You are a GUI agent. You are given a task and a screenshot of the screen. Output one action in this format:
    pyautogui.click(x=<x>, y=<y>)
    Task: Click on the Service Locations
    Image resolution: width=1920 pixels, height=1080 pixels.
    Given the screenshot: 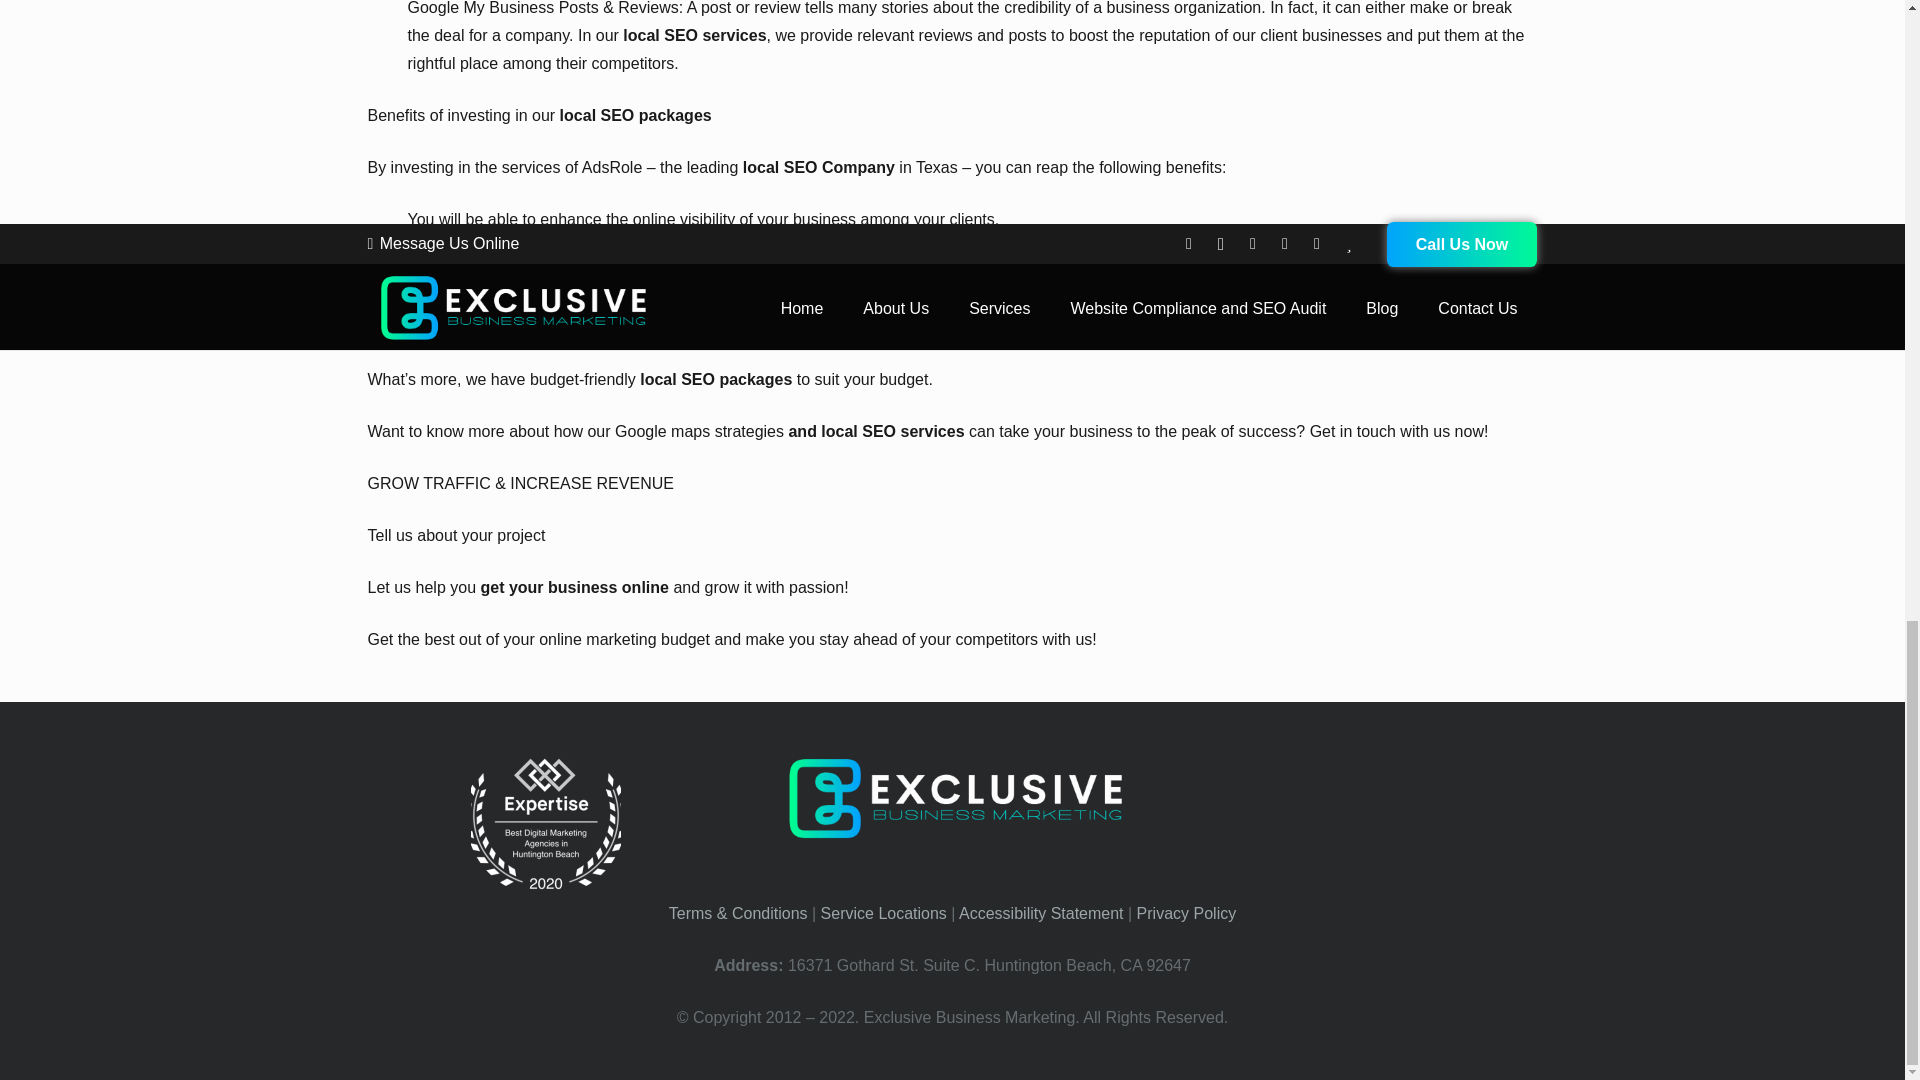 What is the action you would take?
    pyautogui.click(x=884, y=914)
    